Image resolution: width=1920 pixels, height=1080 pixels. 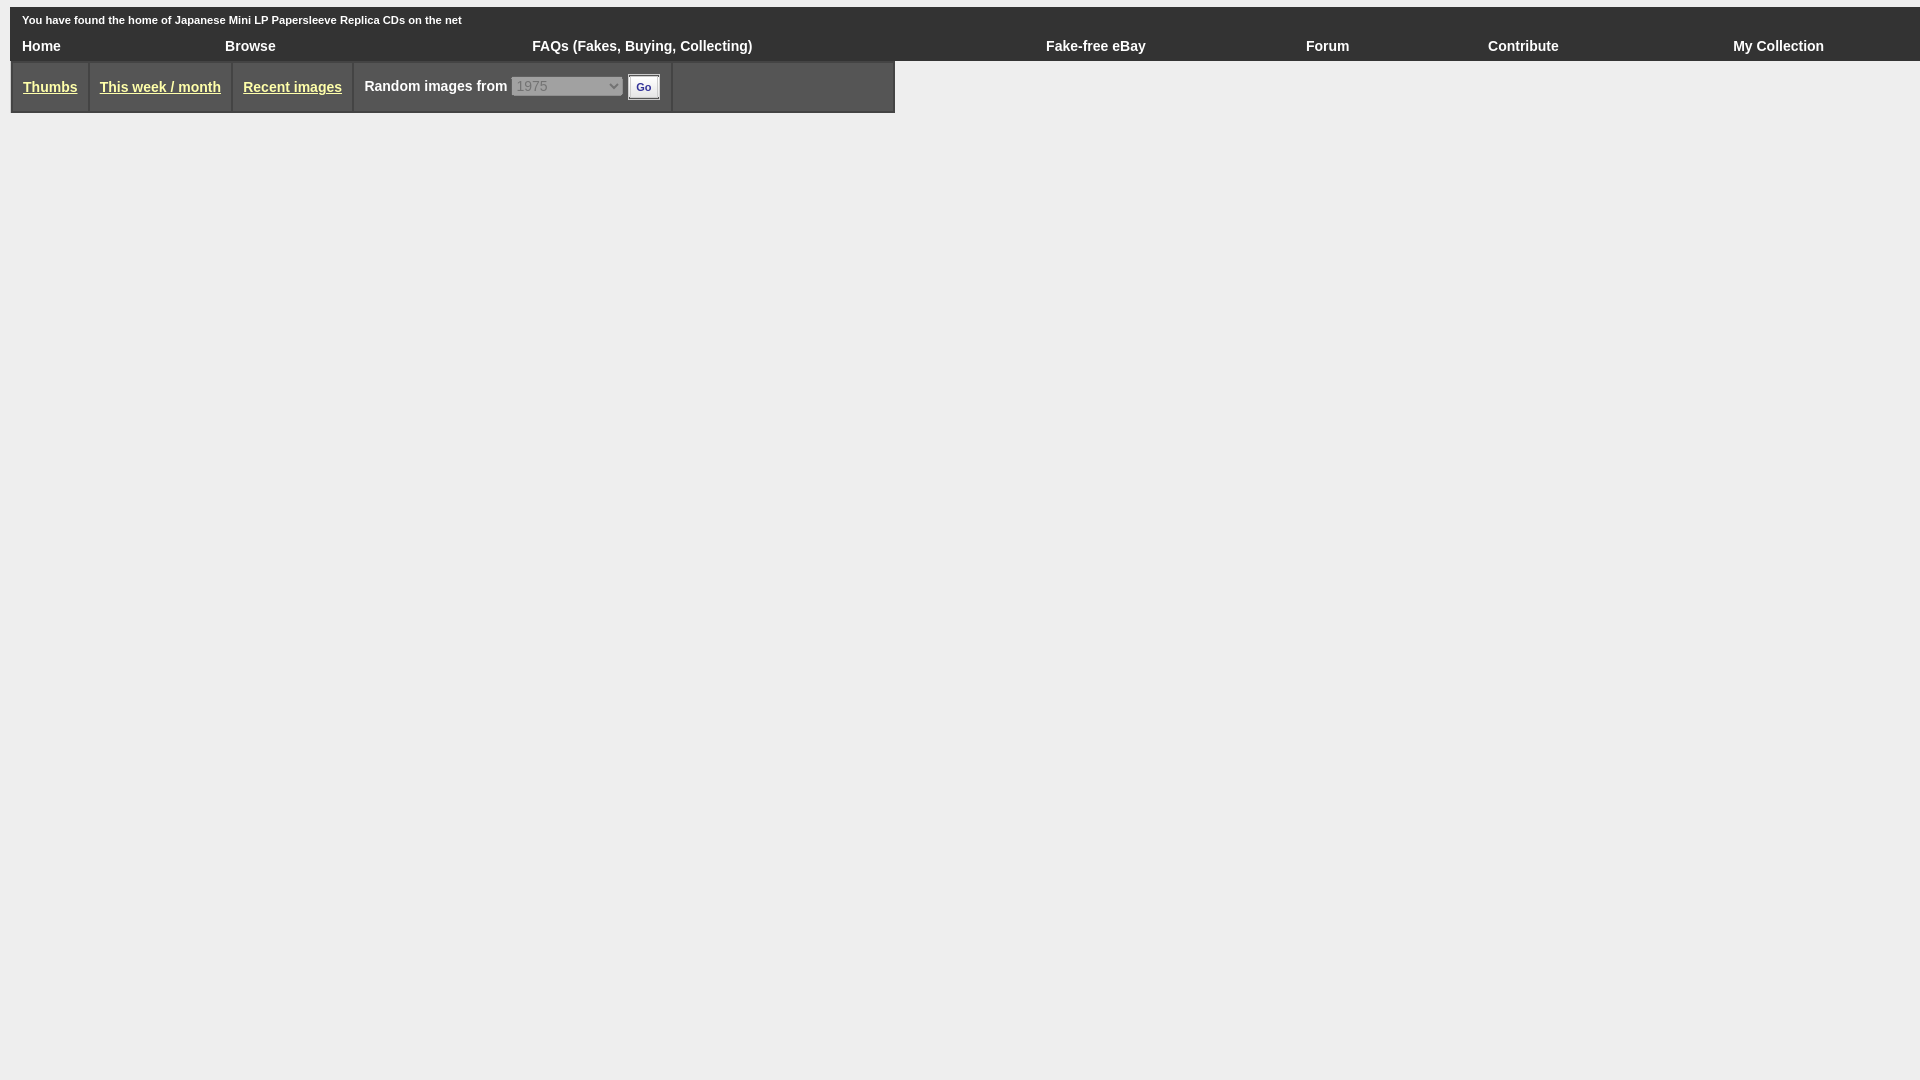 What do you see at coordinates (292, 86) in the screenshot?
I see `Recent images` at bounding box center [292, 86].